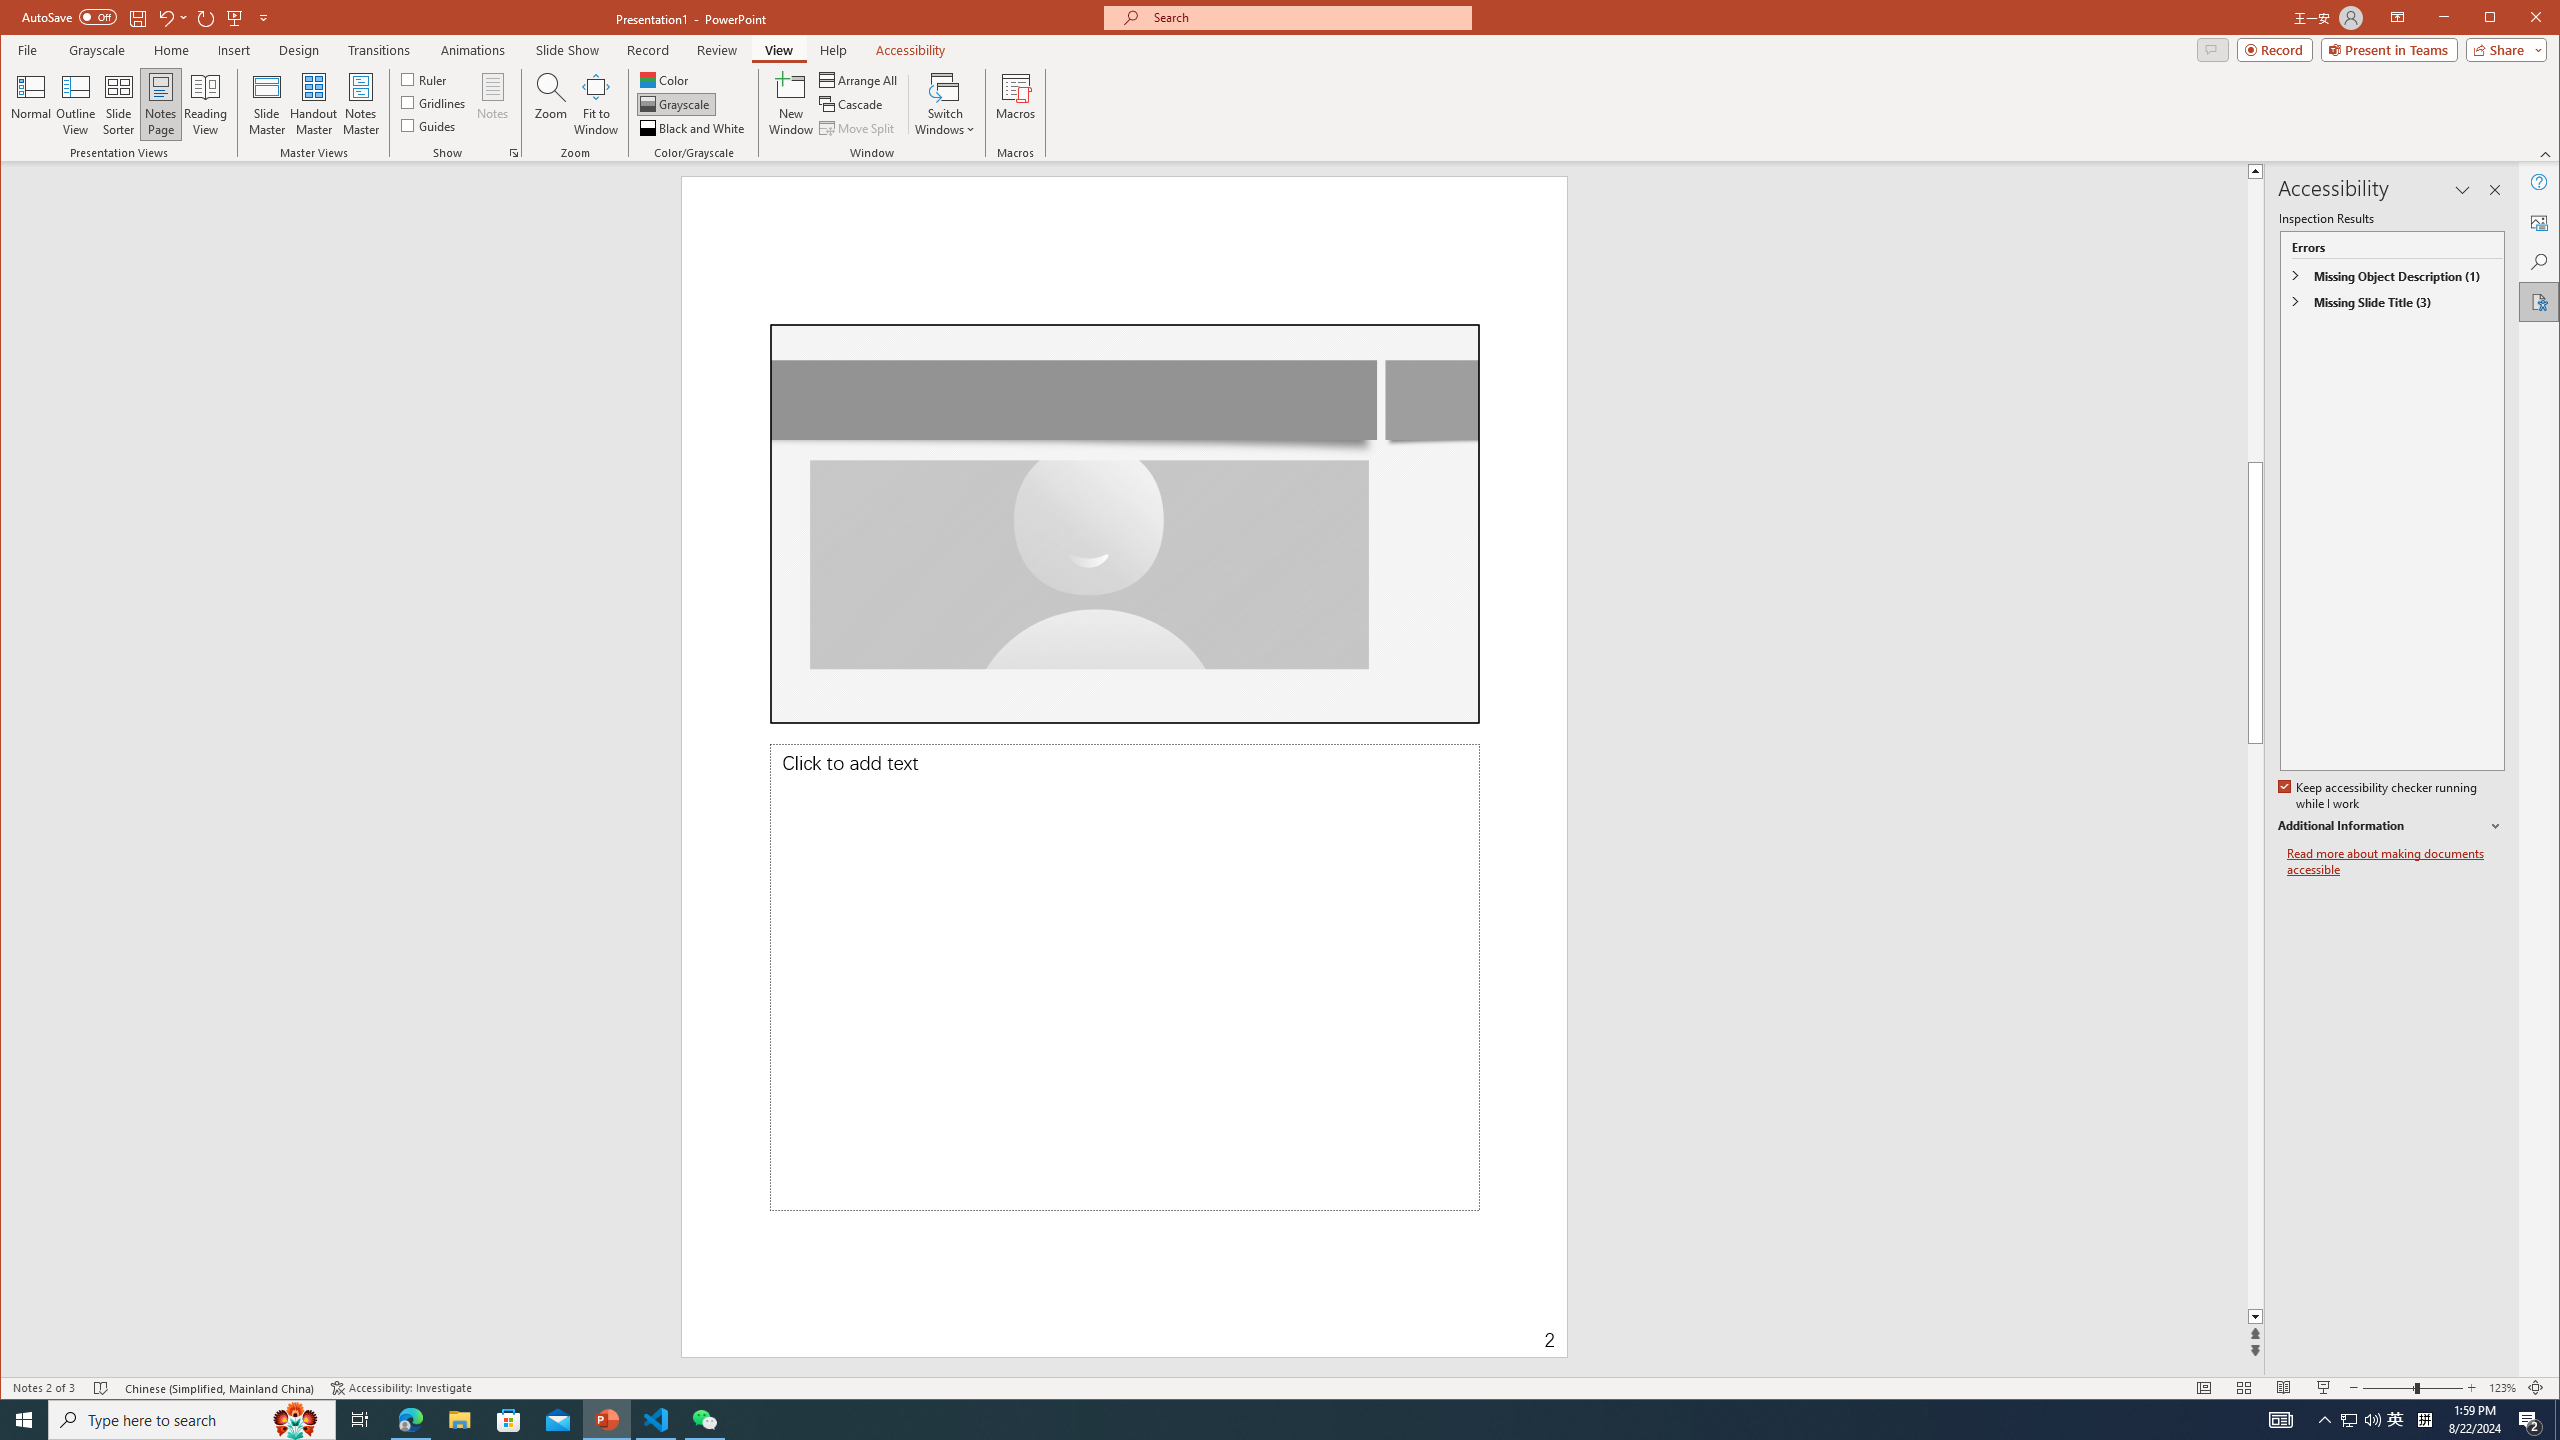 This screenshot has height=1440, width=2560. I want to click on Notification Chevron, so click(2326, 1420).